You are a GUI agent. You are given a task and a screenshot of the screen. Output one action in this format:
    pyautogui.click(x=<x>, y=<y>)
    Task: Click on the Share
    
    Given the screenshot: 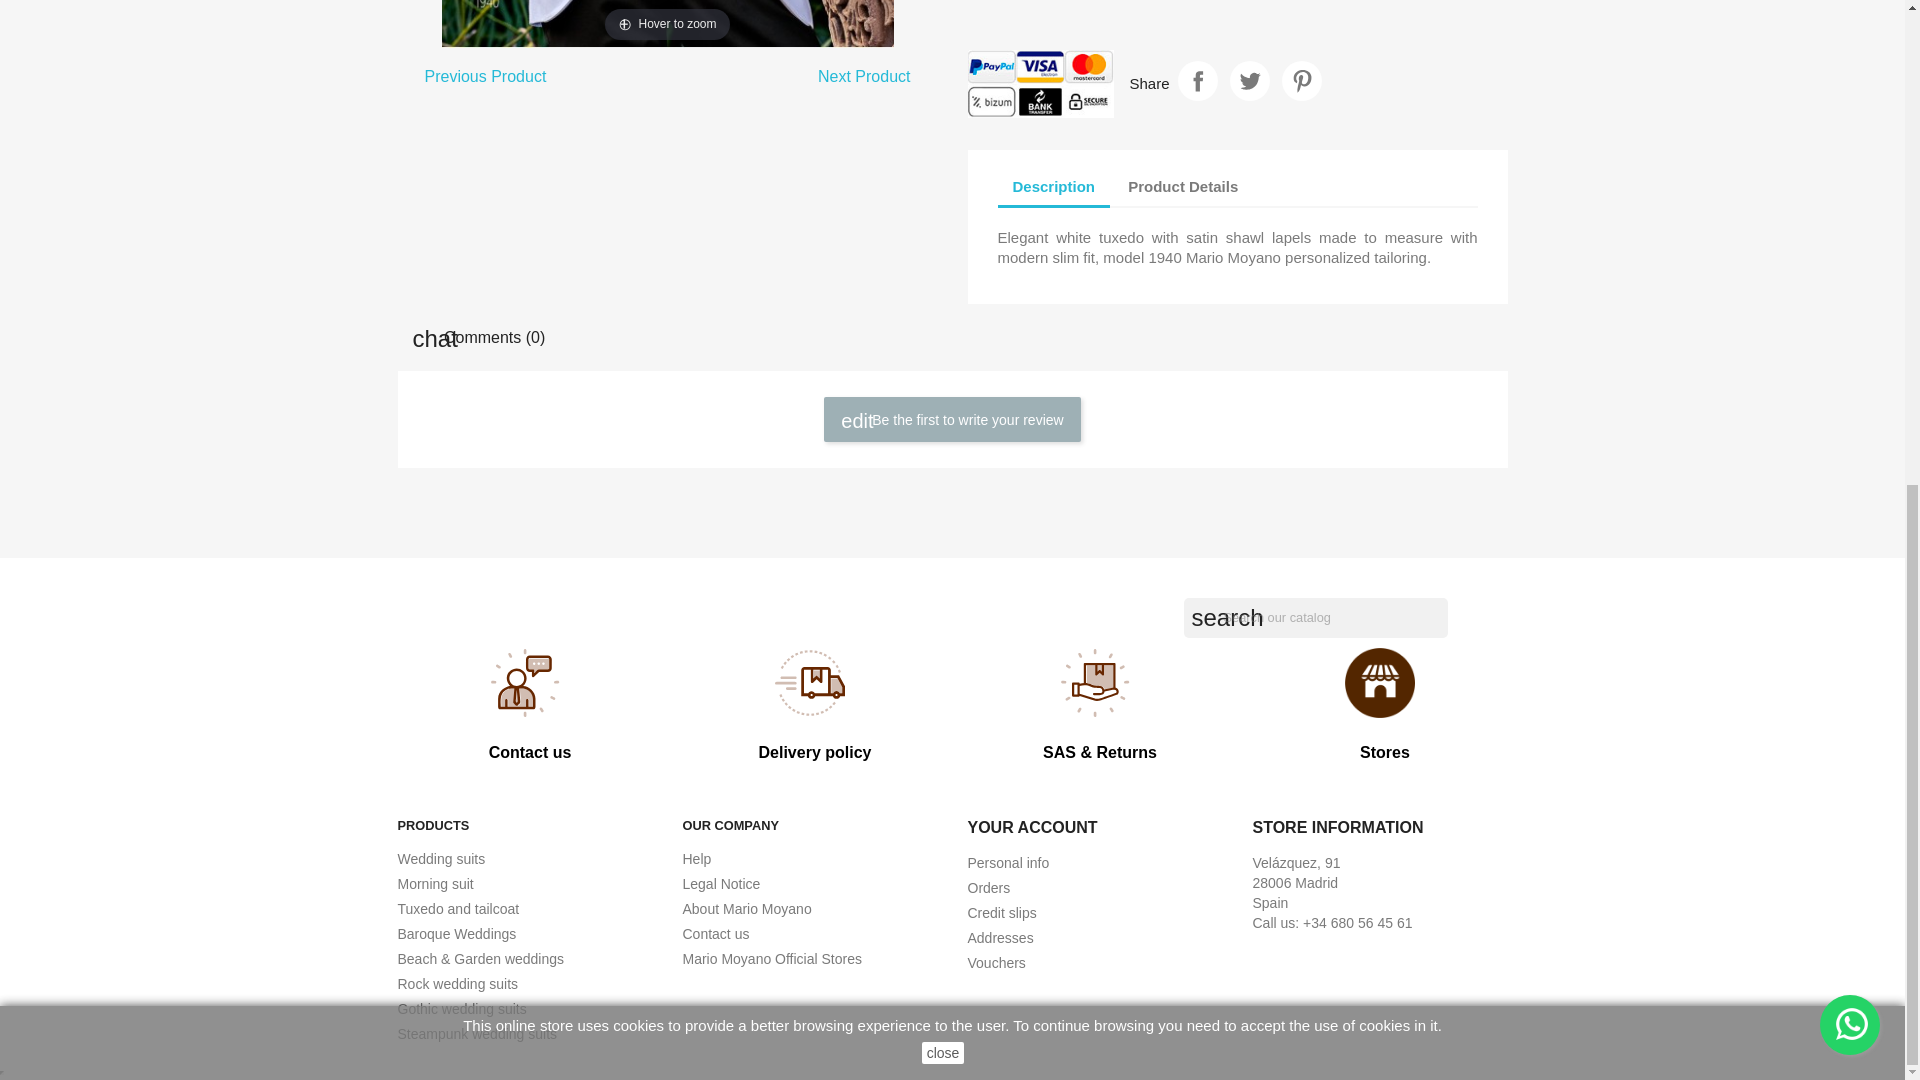 What is the action you would take?
    pyautogui.click(x=1198, y=80)
    